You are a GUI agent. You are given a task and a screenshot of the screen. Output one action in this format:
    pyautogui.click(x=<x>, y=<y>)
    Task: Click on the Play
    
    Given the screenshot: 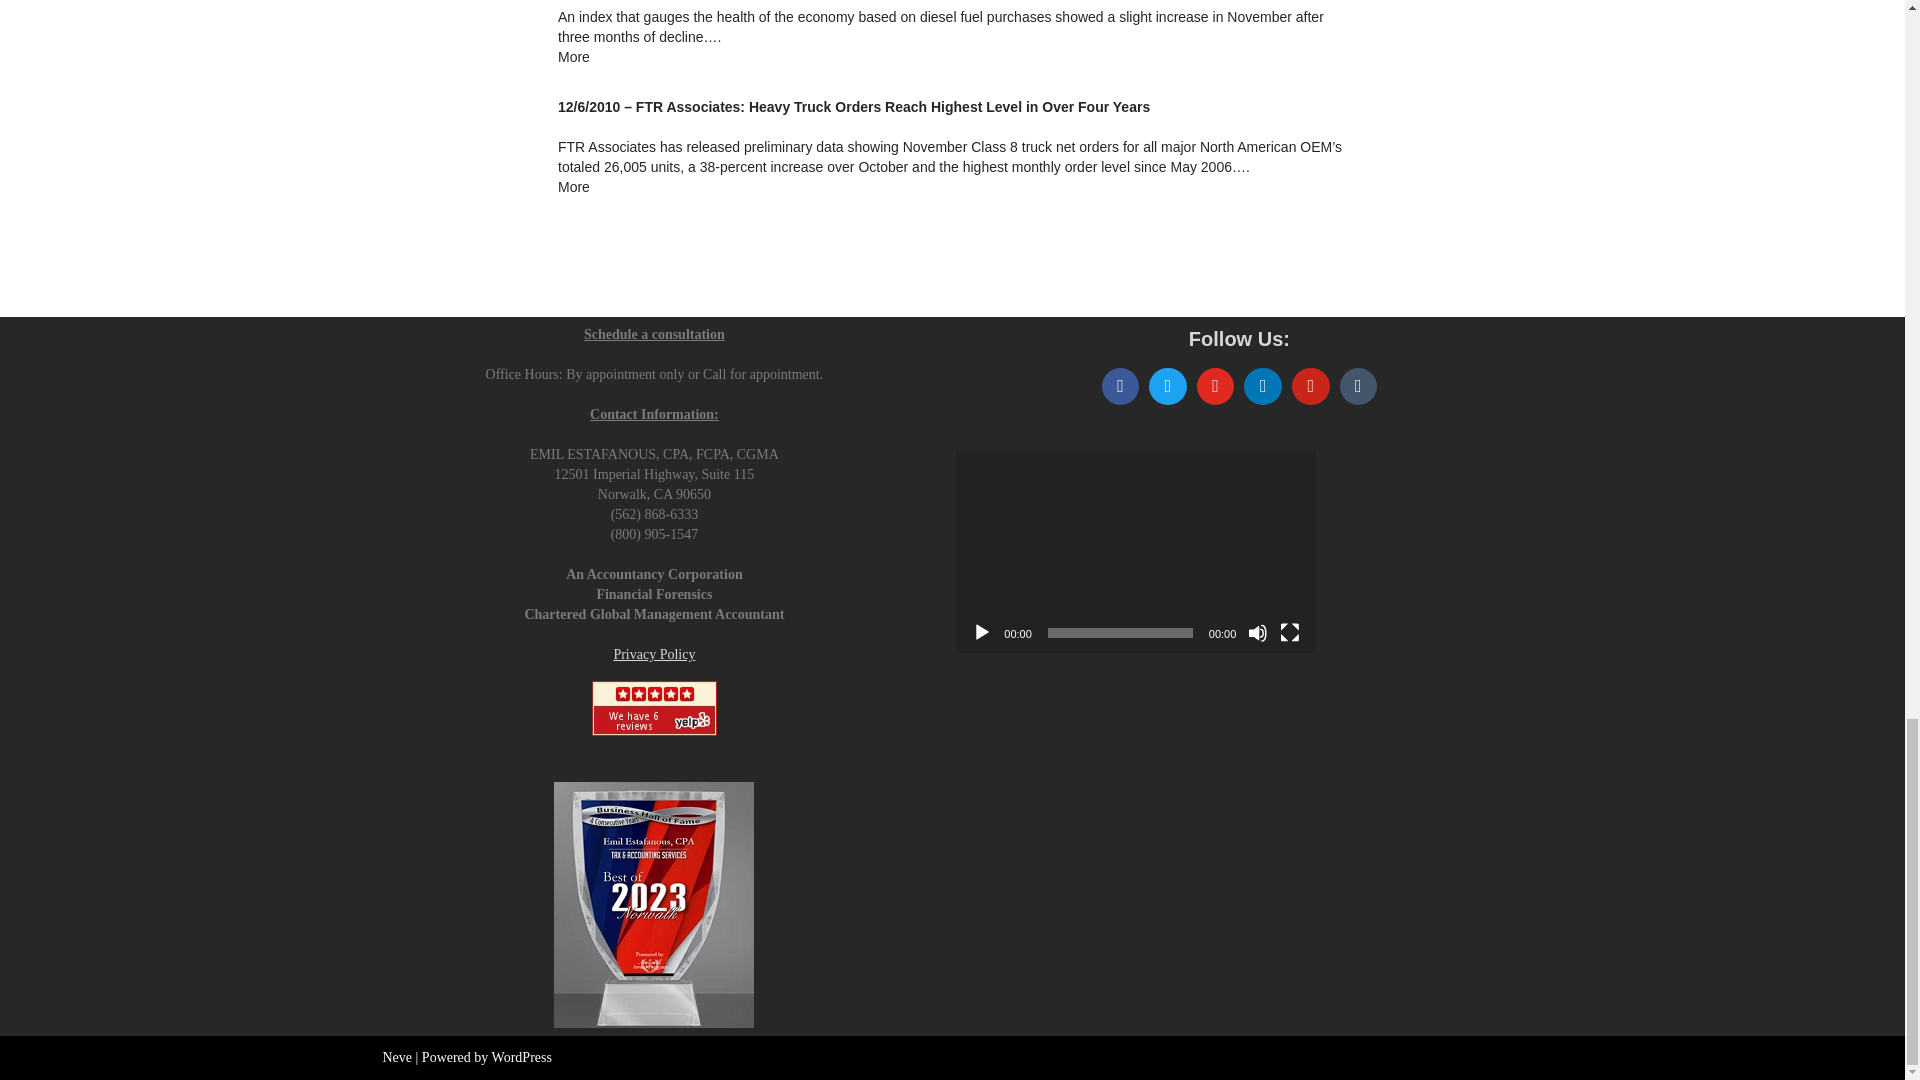 What is the action you would take?
    pyautogui.click(x=982, y=632)
    